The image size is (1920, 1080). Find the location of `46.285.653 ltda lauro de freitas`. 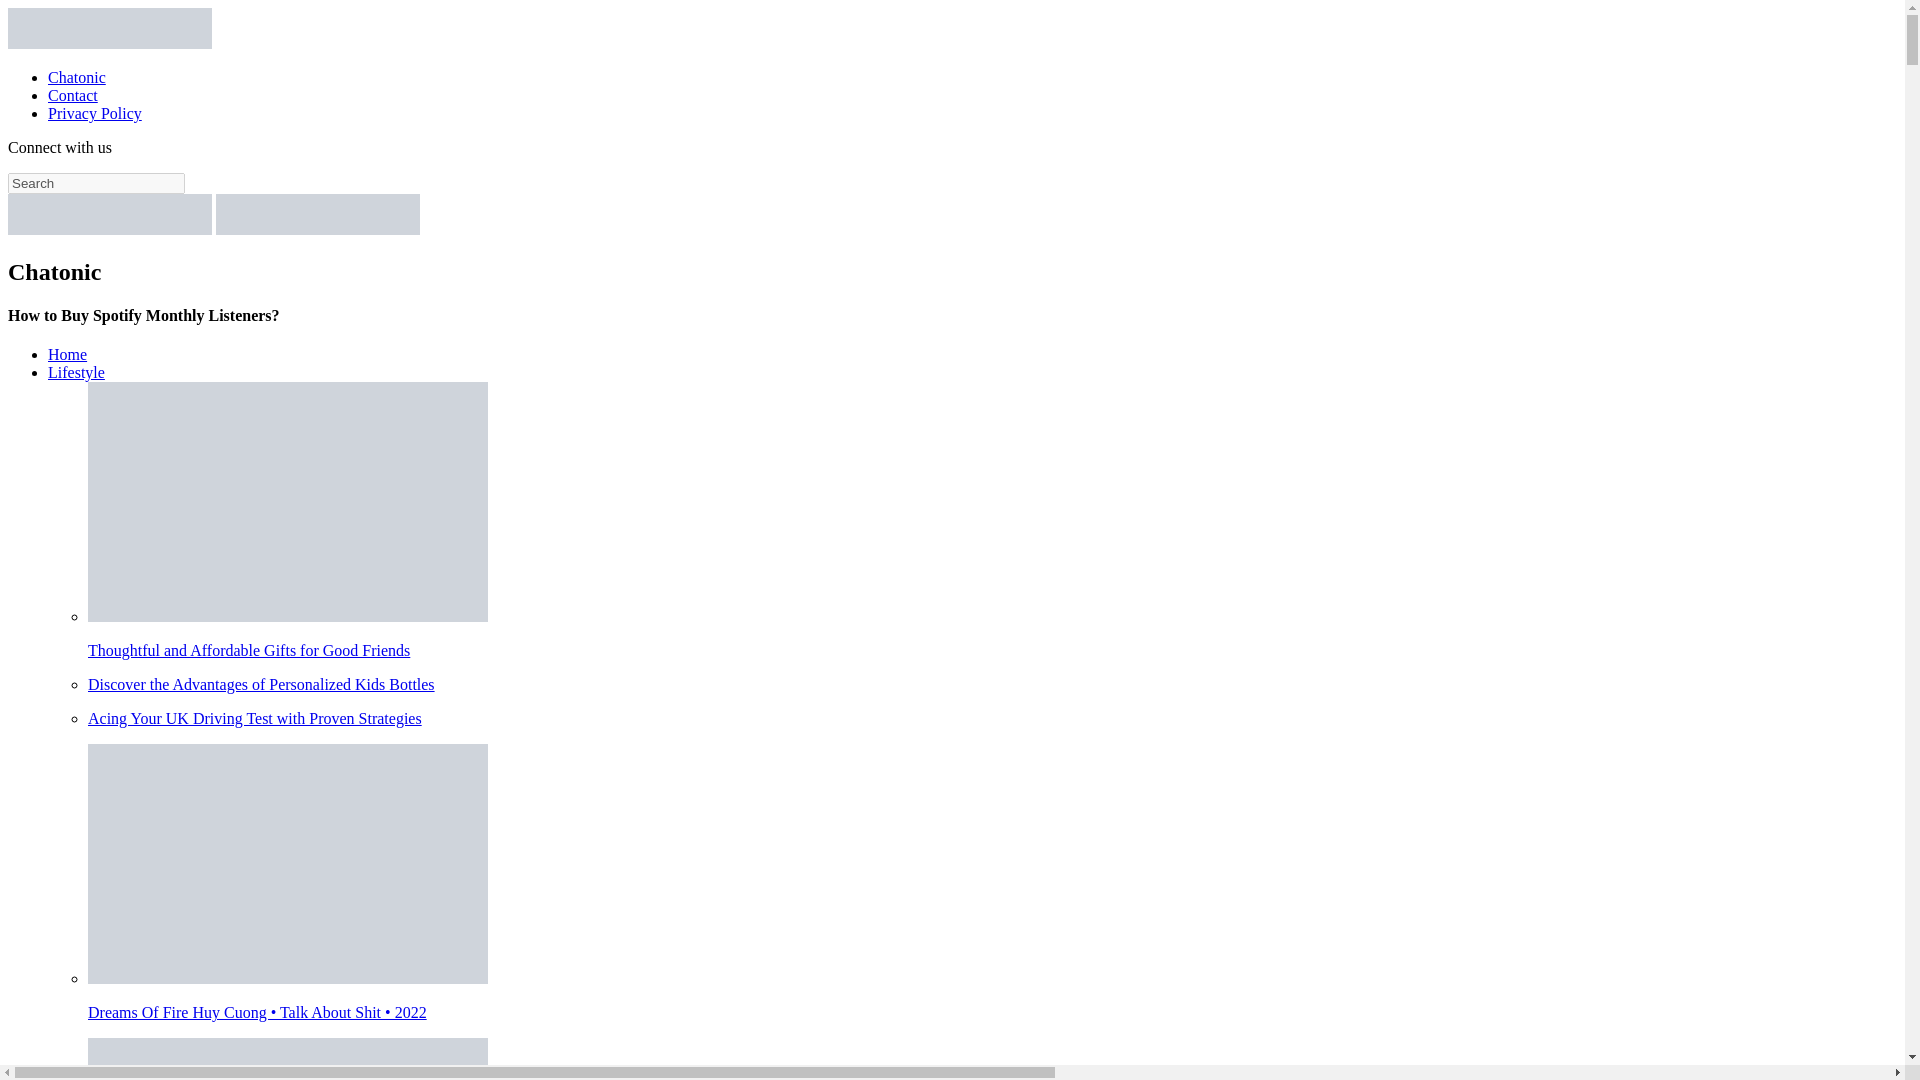

46.285.653 ltda lauro de freitas is located at coordinates (992, 1058).